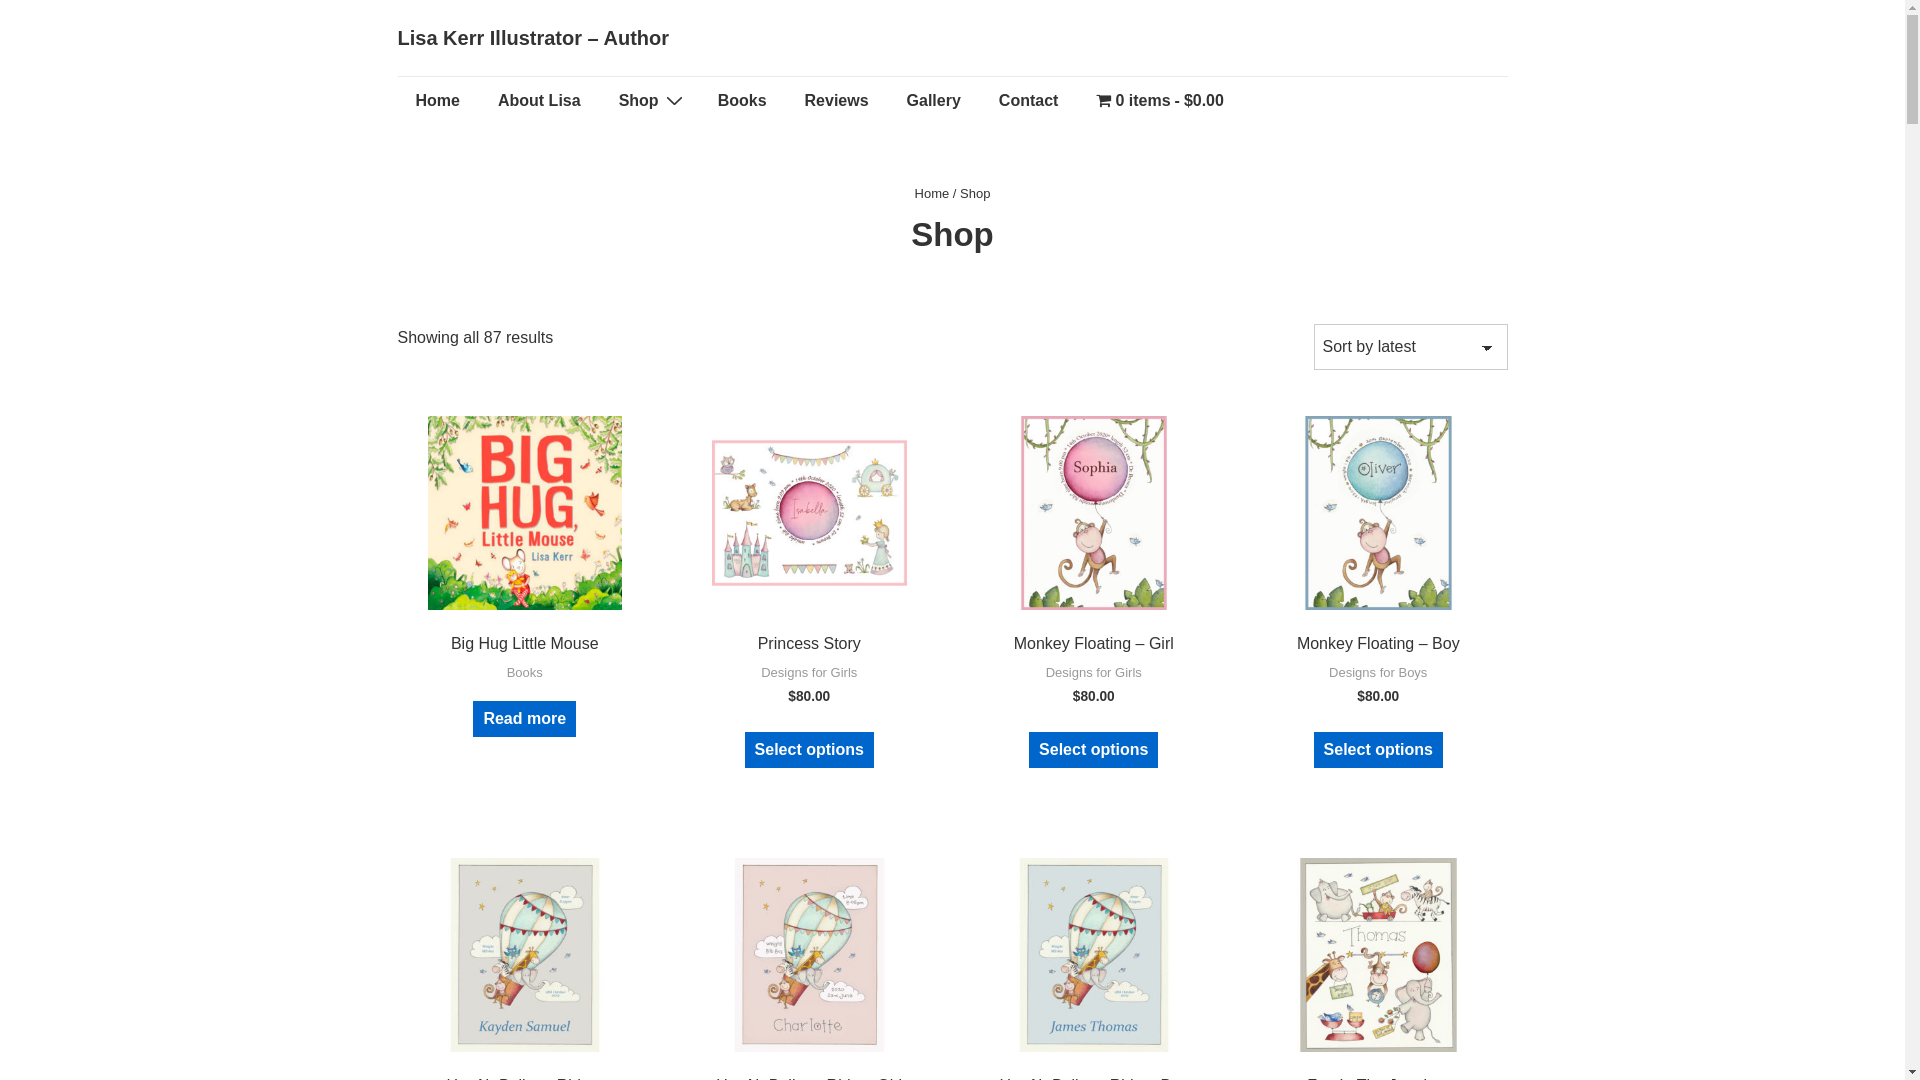 This screenshot has height=1080, width=1920. What do you see at coordinates (810, 750) in the screenshot?
I see `Select options` at bounding box center [810, 750].